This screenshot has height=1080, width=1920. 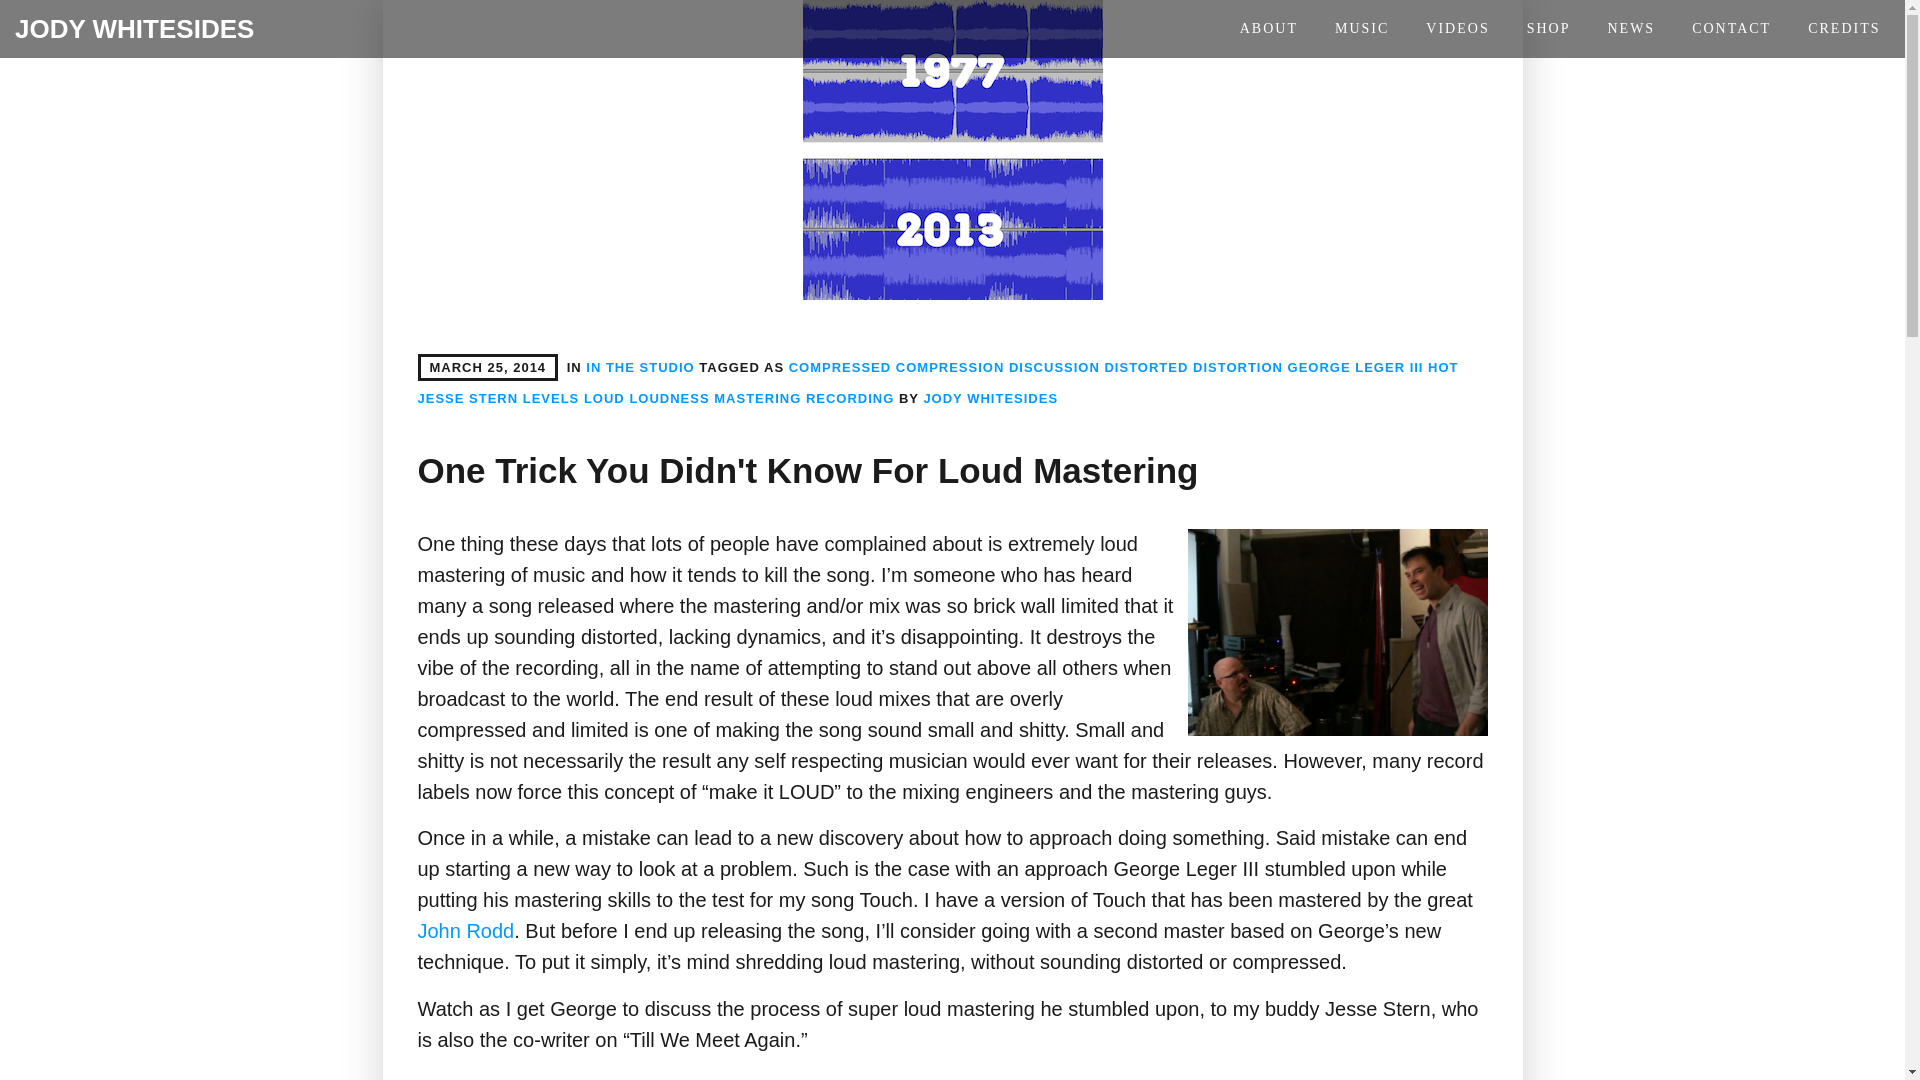 What do you see at coordinates (466, 930) in the screenshot?
I see `John Rodd` at bounding box center [466, 930].